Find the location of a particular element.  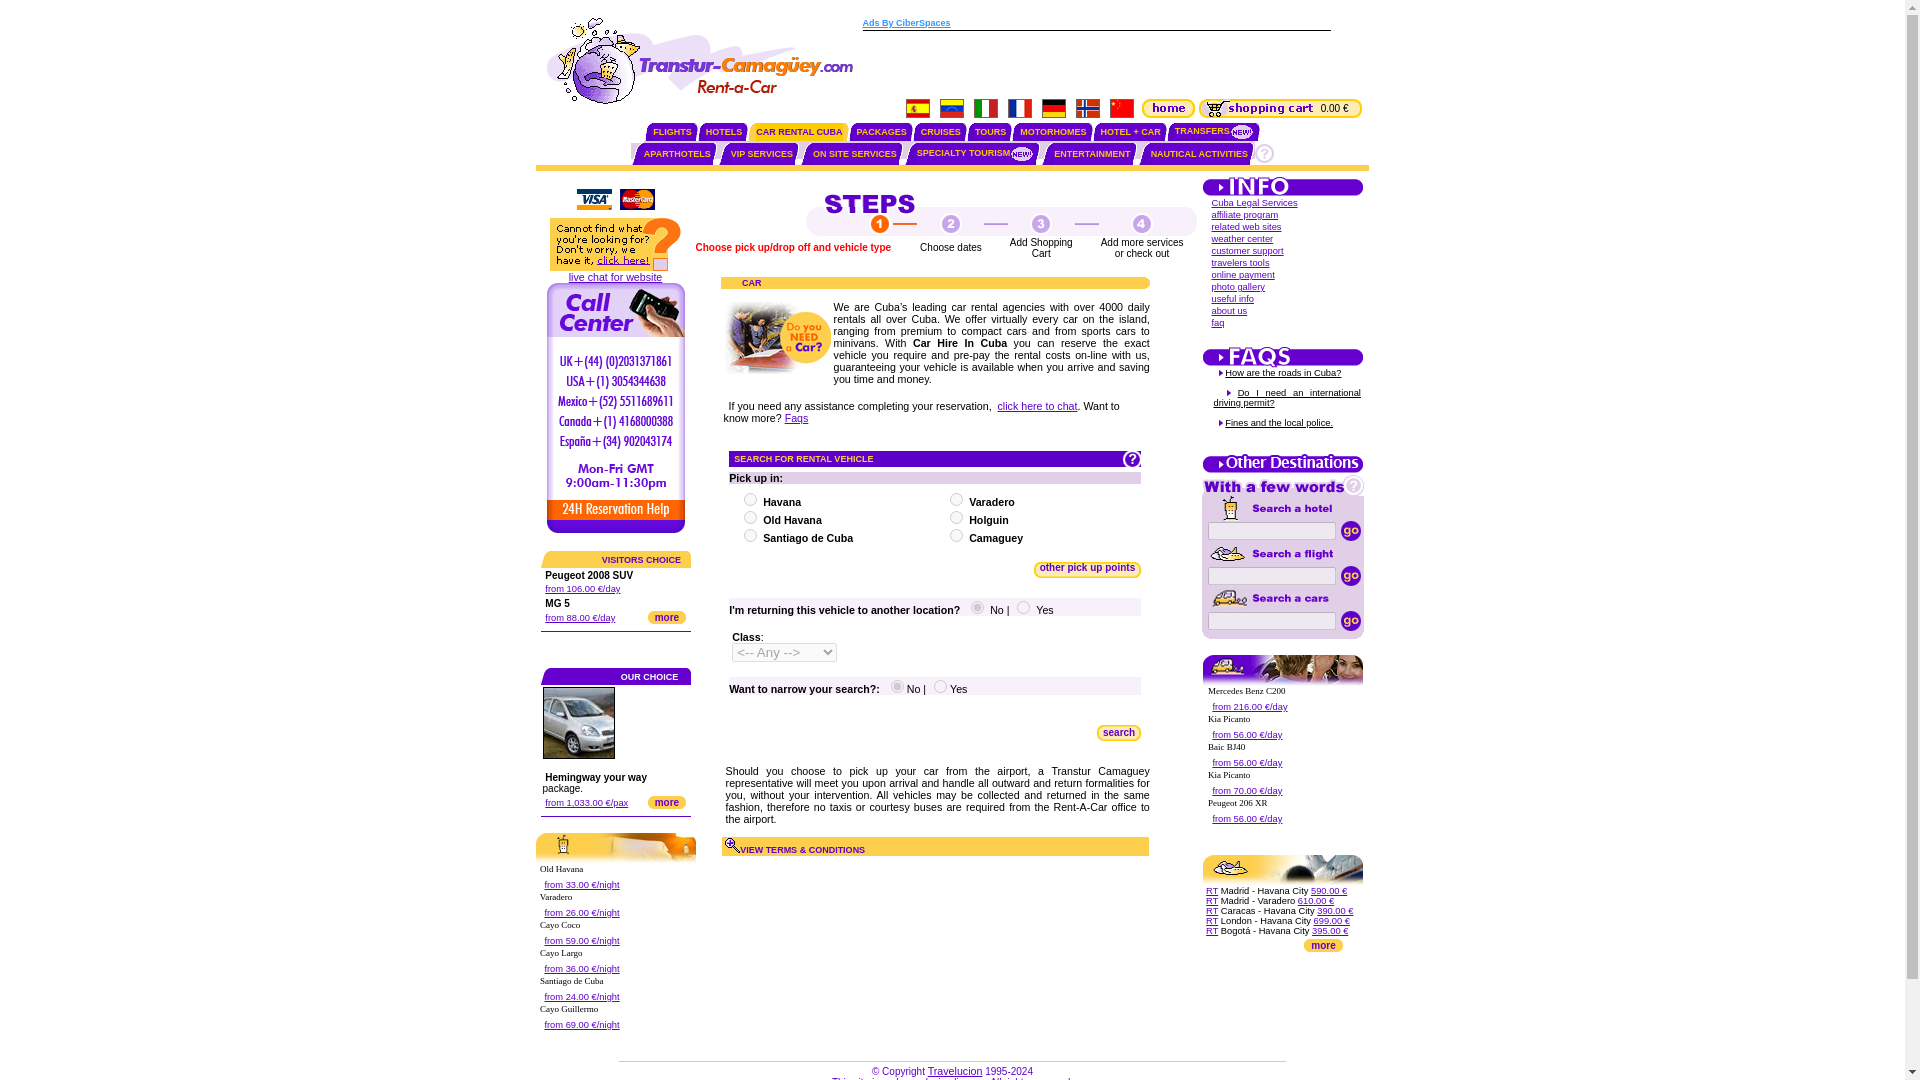

PACKAGES is located at coordinates (881, 132).